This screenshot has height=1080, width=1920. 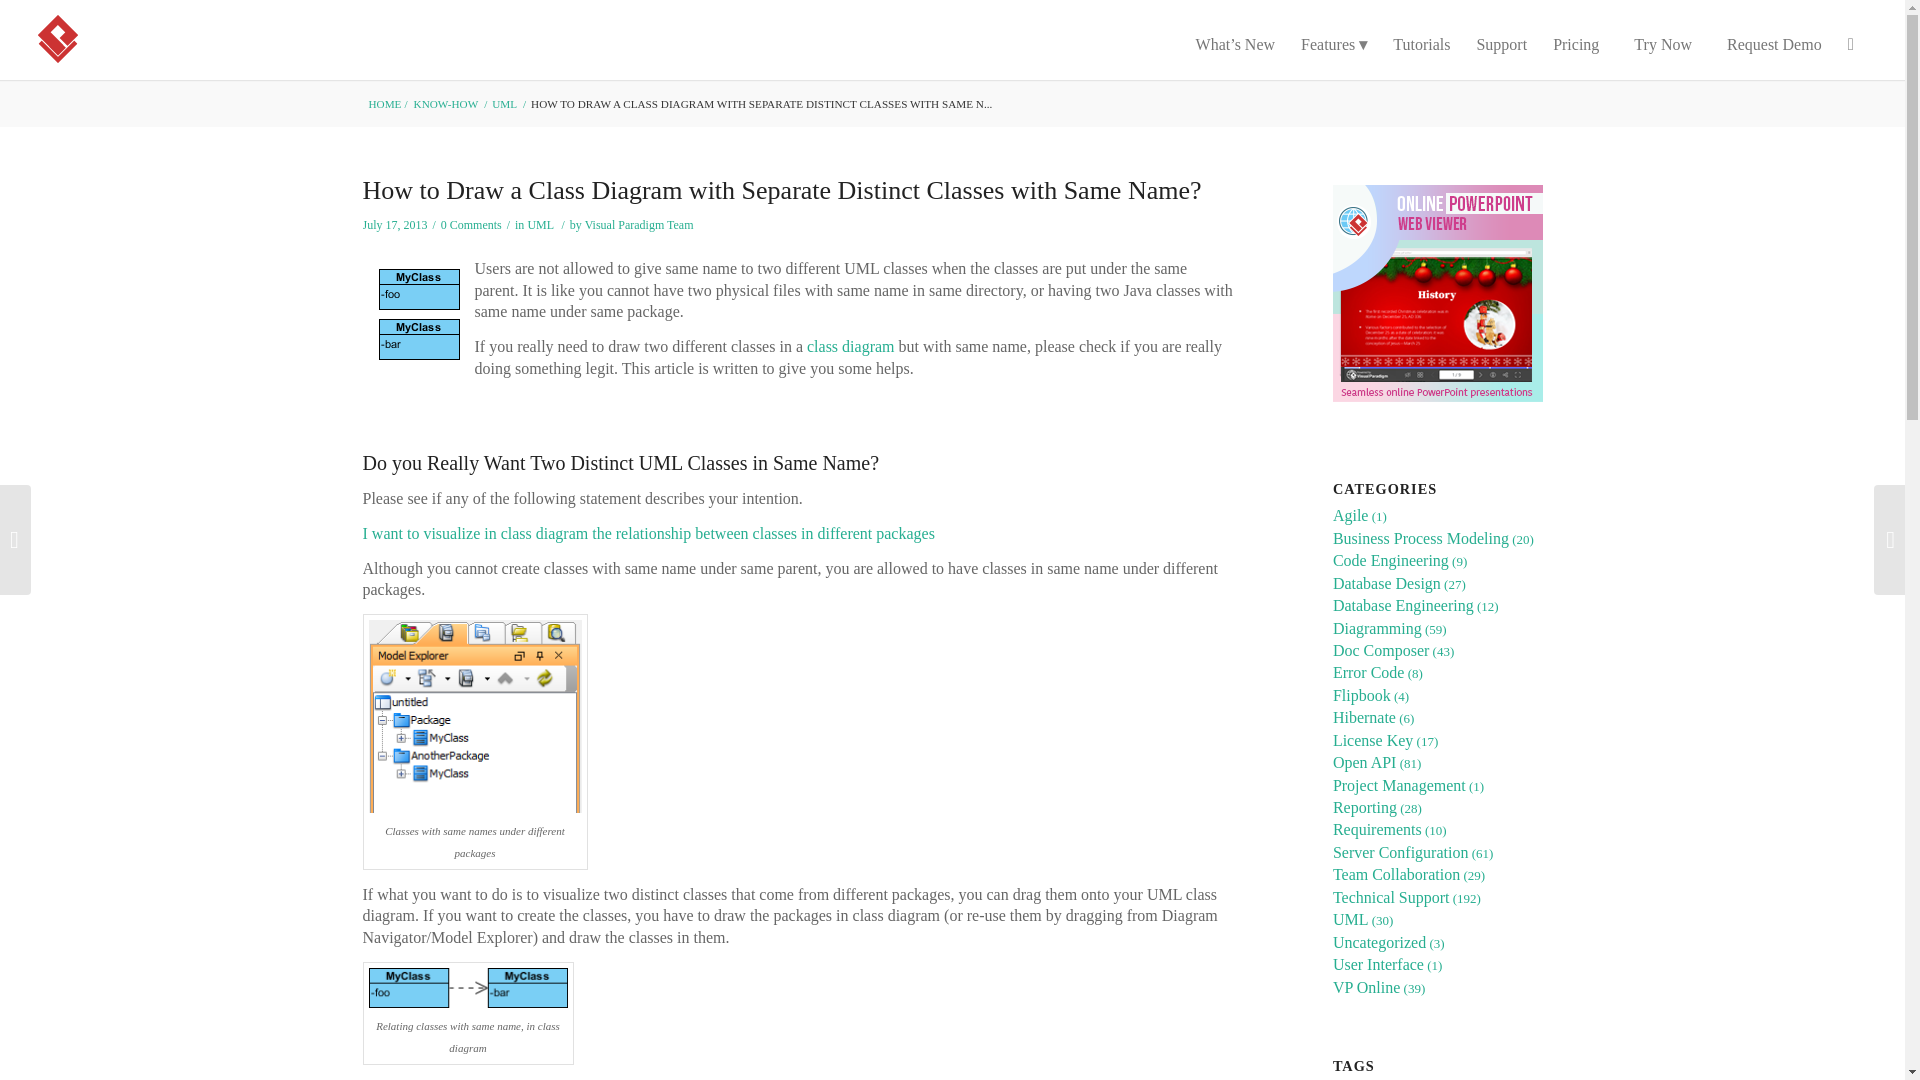 I want to click on Visual Paradigm Team, so click(x=639, y=225).